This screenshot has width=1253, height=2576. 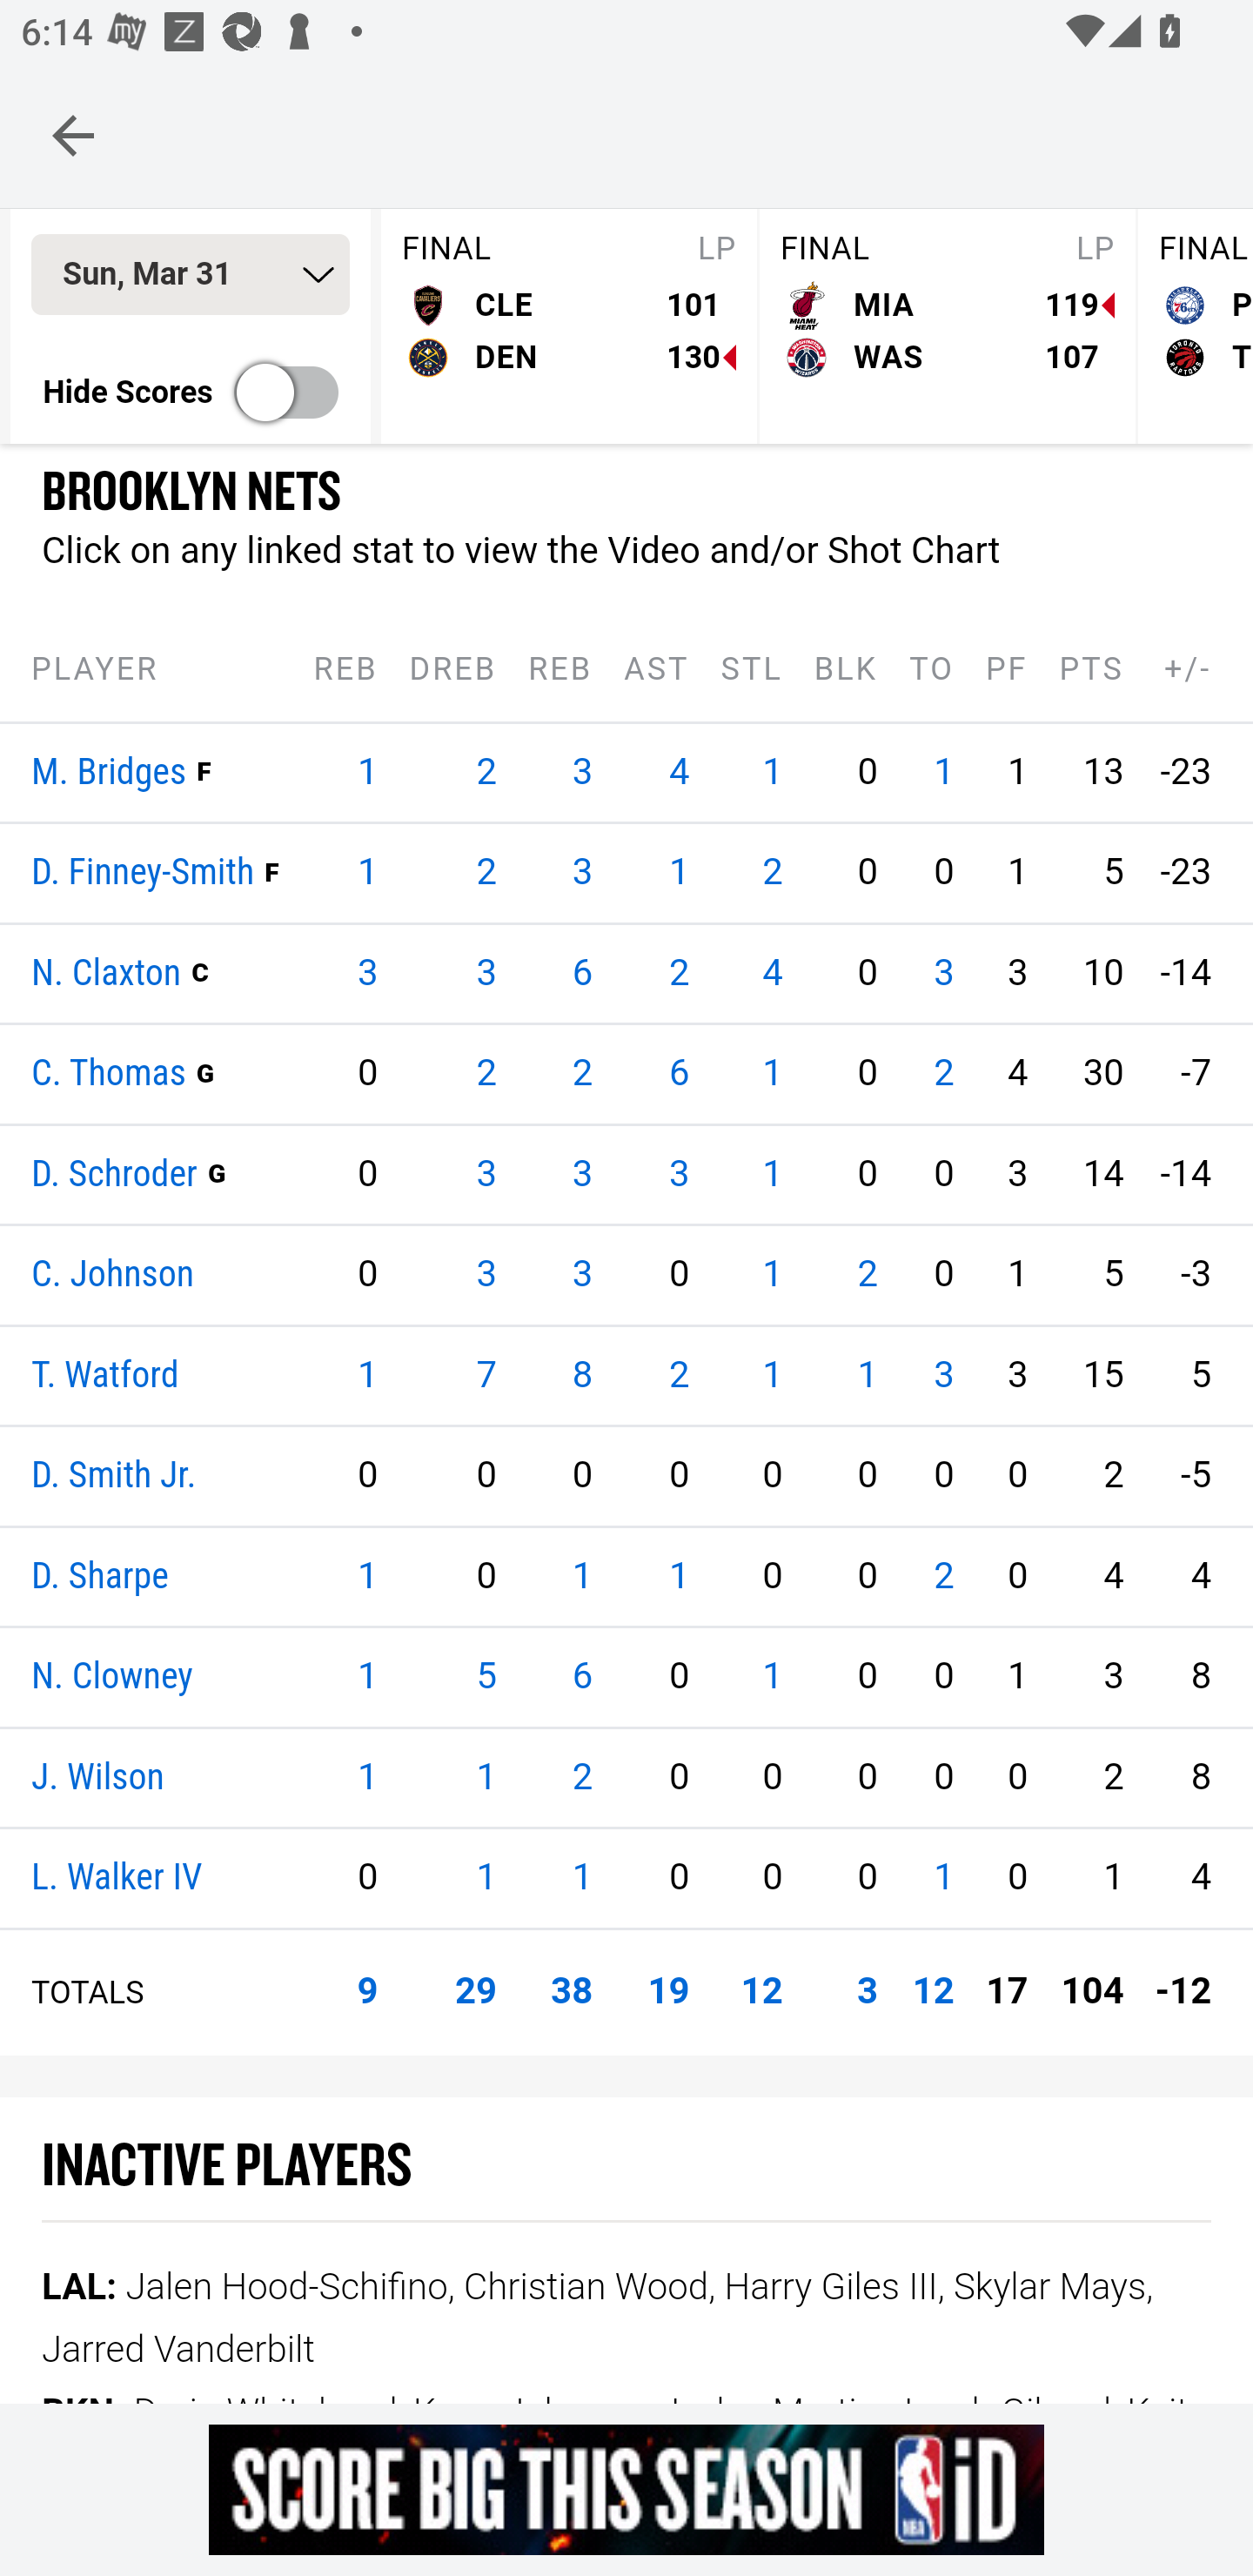 I want to click on 7, so click(x=486, y=1375).